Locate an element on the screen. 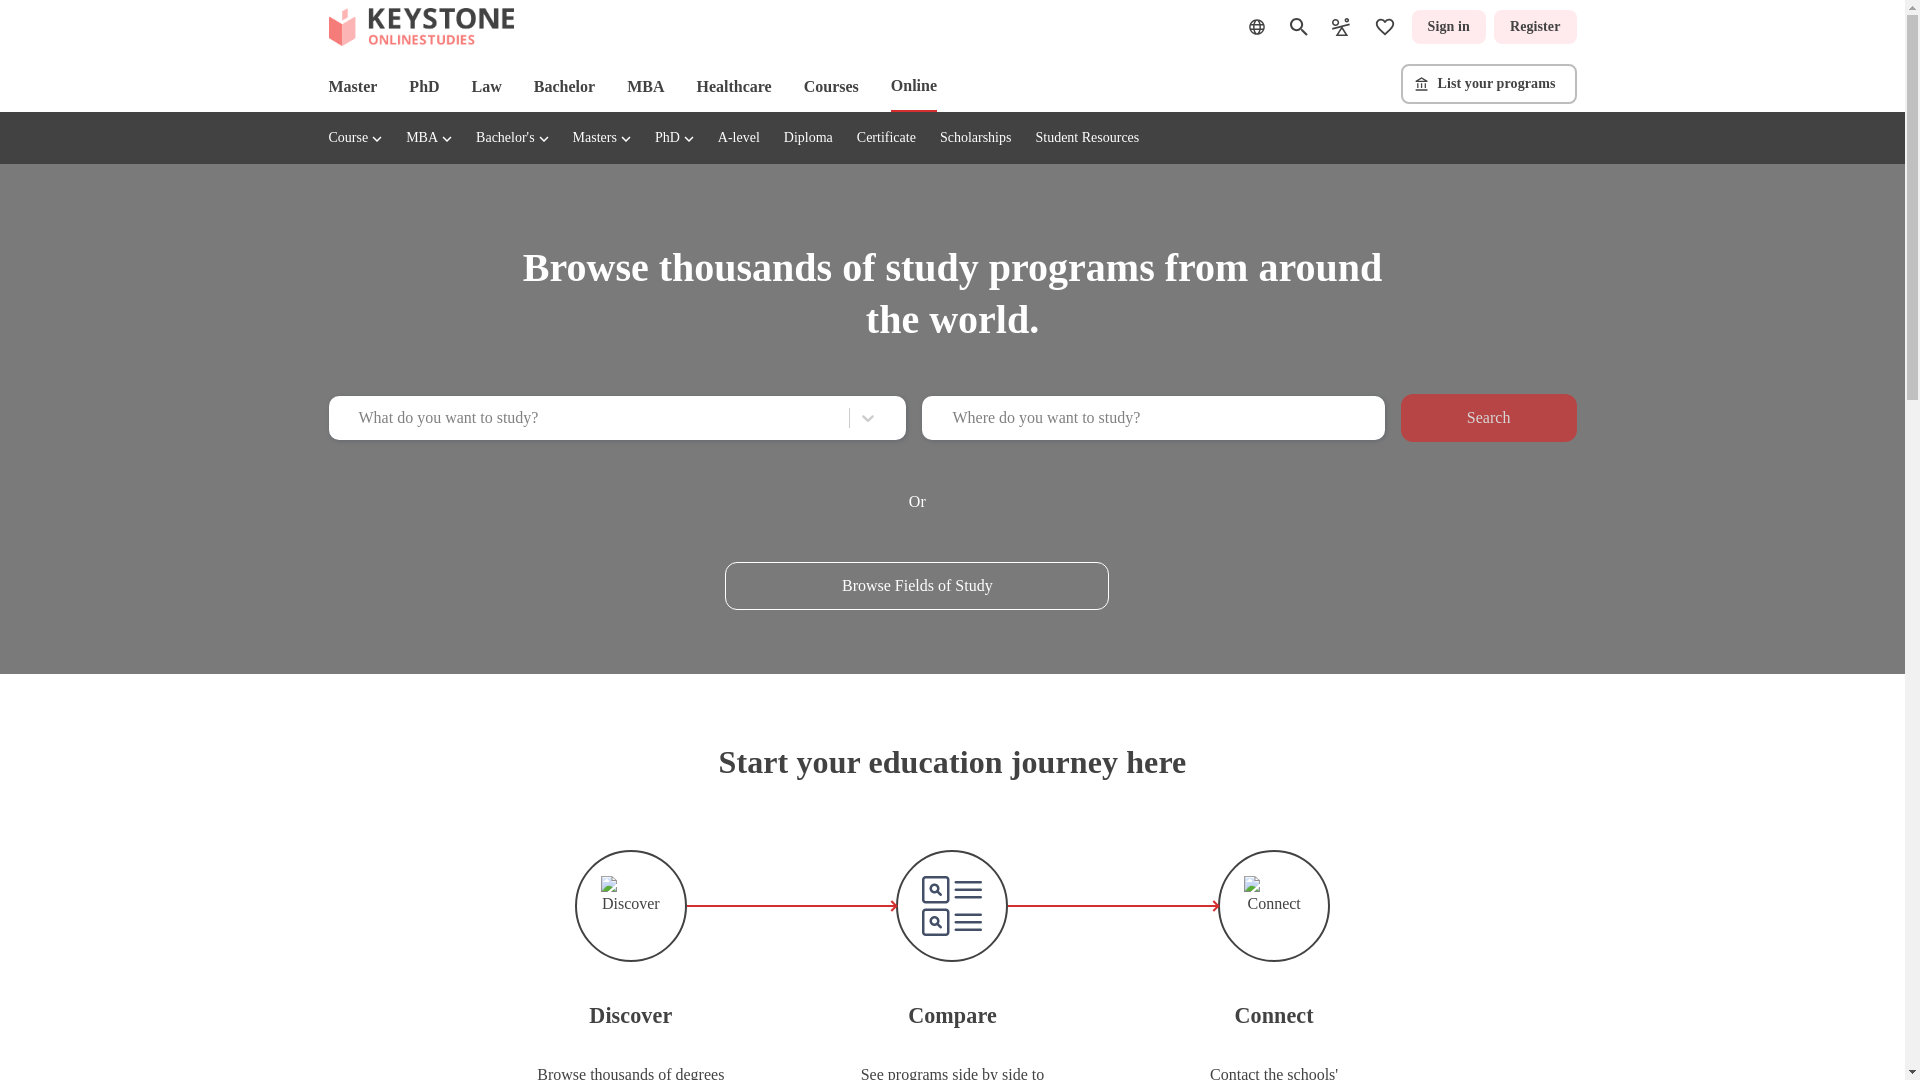 The height and width of the screenshot is (1080, 1920). Browse Fields of Study is located at coordinates (917, 586).